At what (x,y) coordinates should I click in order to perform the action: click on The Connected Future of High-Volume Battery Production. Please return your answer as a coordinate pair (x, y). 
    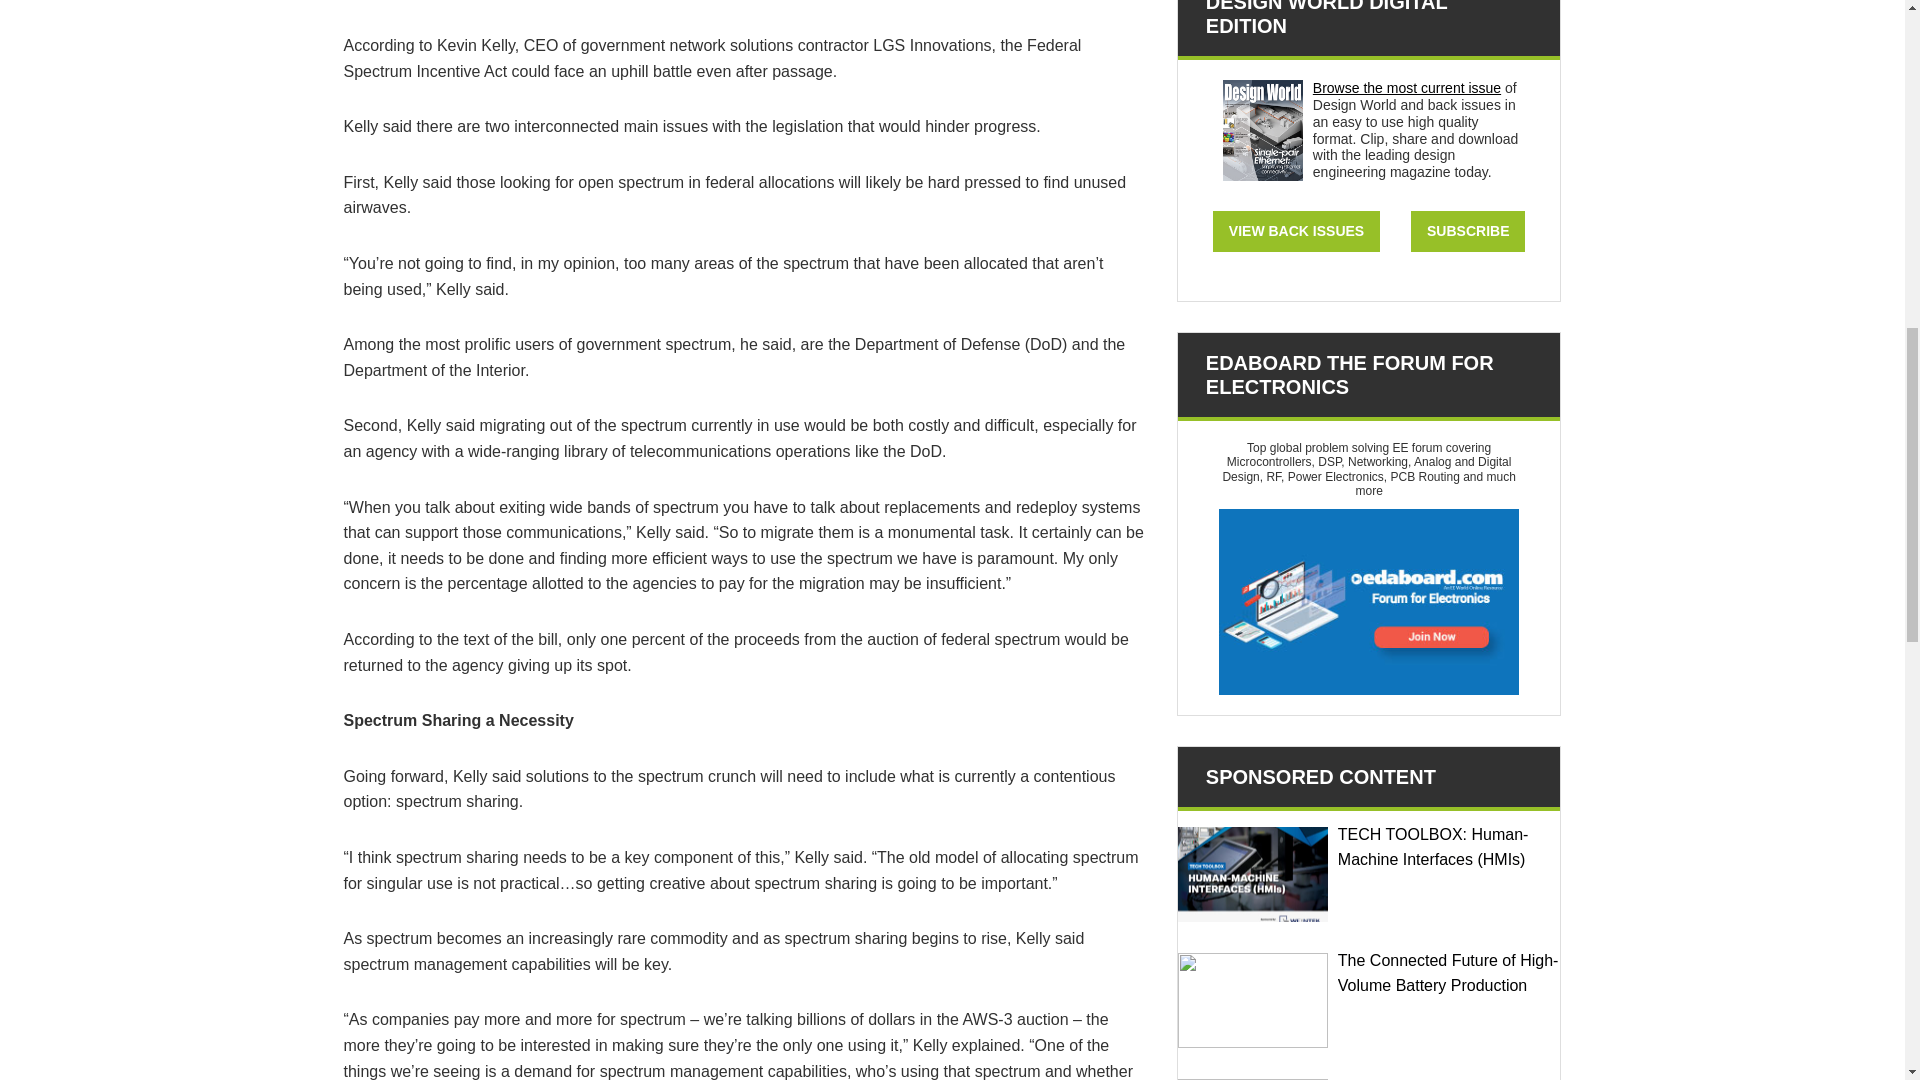
    Looking at the image, I should click on (1253, 1000).